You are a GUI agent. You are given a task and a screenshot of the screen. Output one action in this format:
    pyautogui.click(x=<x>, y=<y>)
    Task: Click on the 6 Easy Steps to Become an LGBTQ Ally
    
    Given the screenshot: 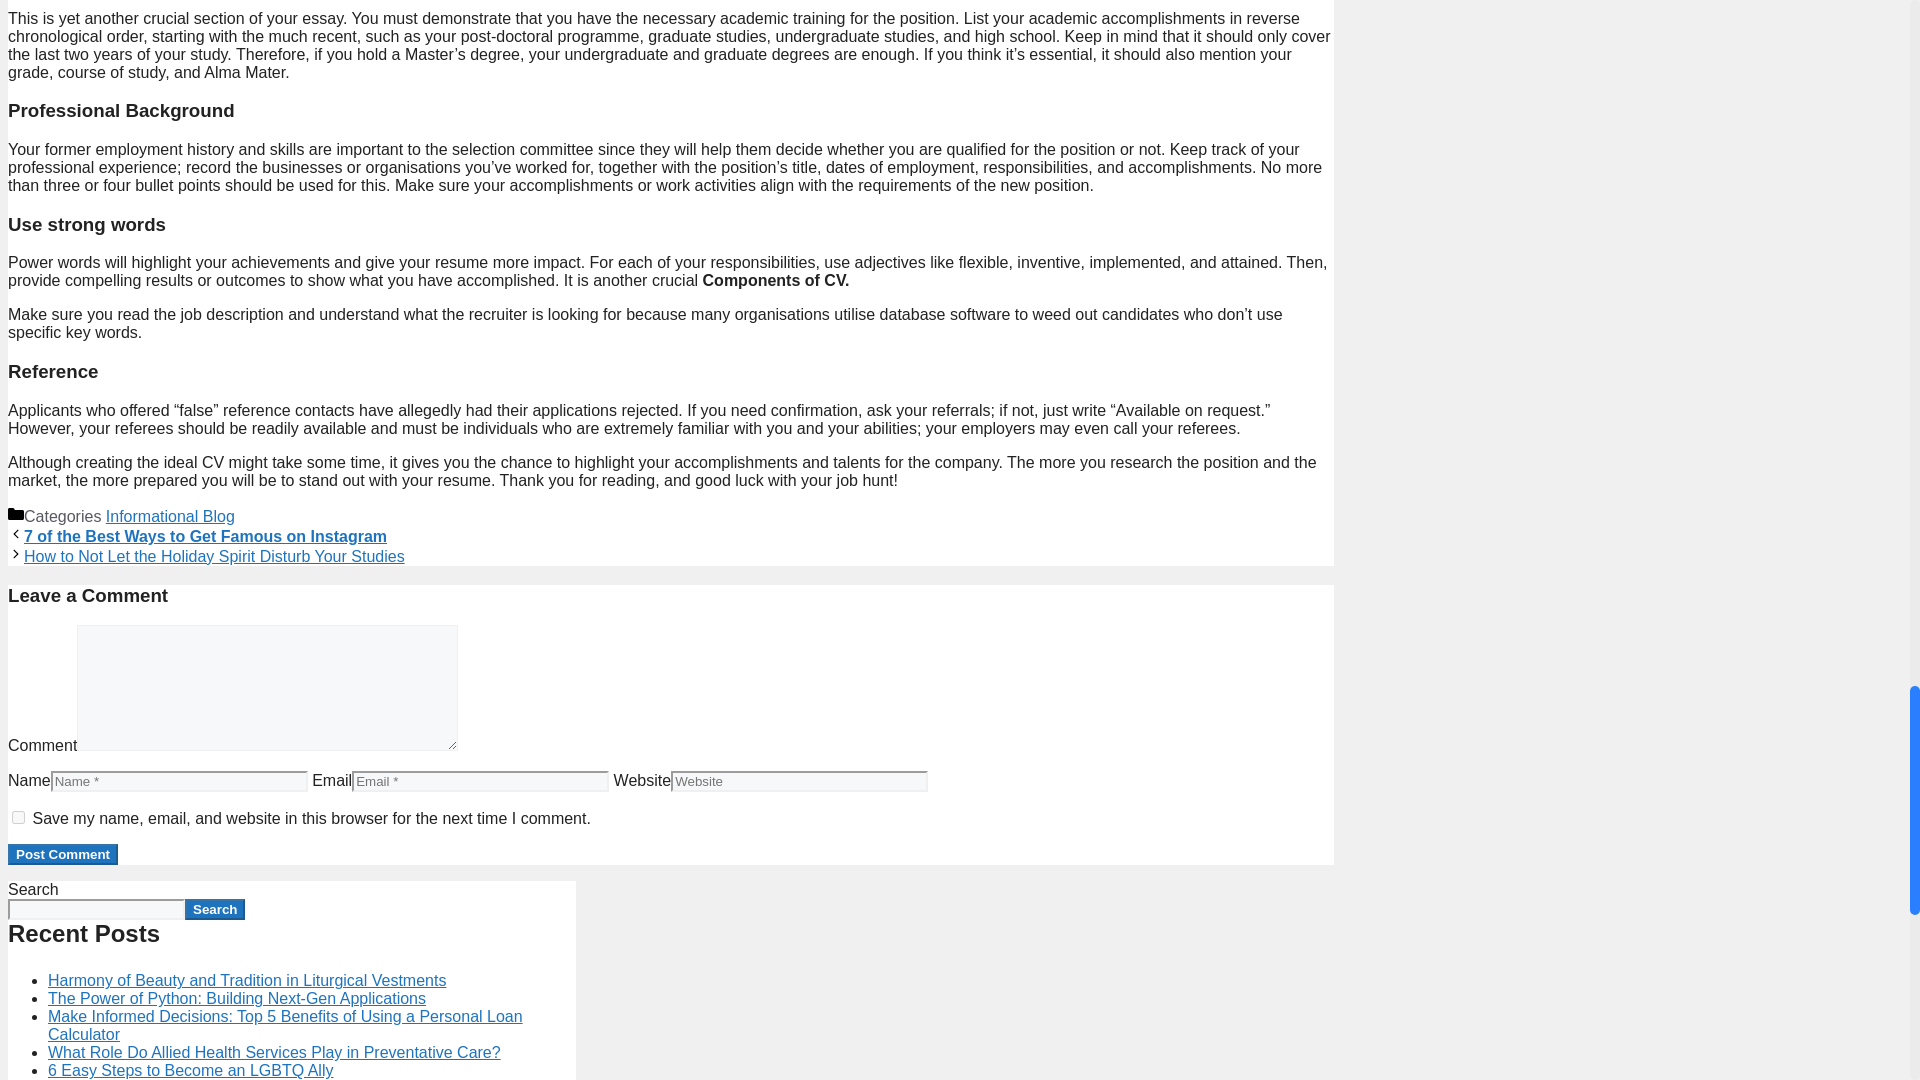 What is the action you would take?
    pyautogui.click(x=190, y=1070)
    